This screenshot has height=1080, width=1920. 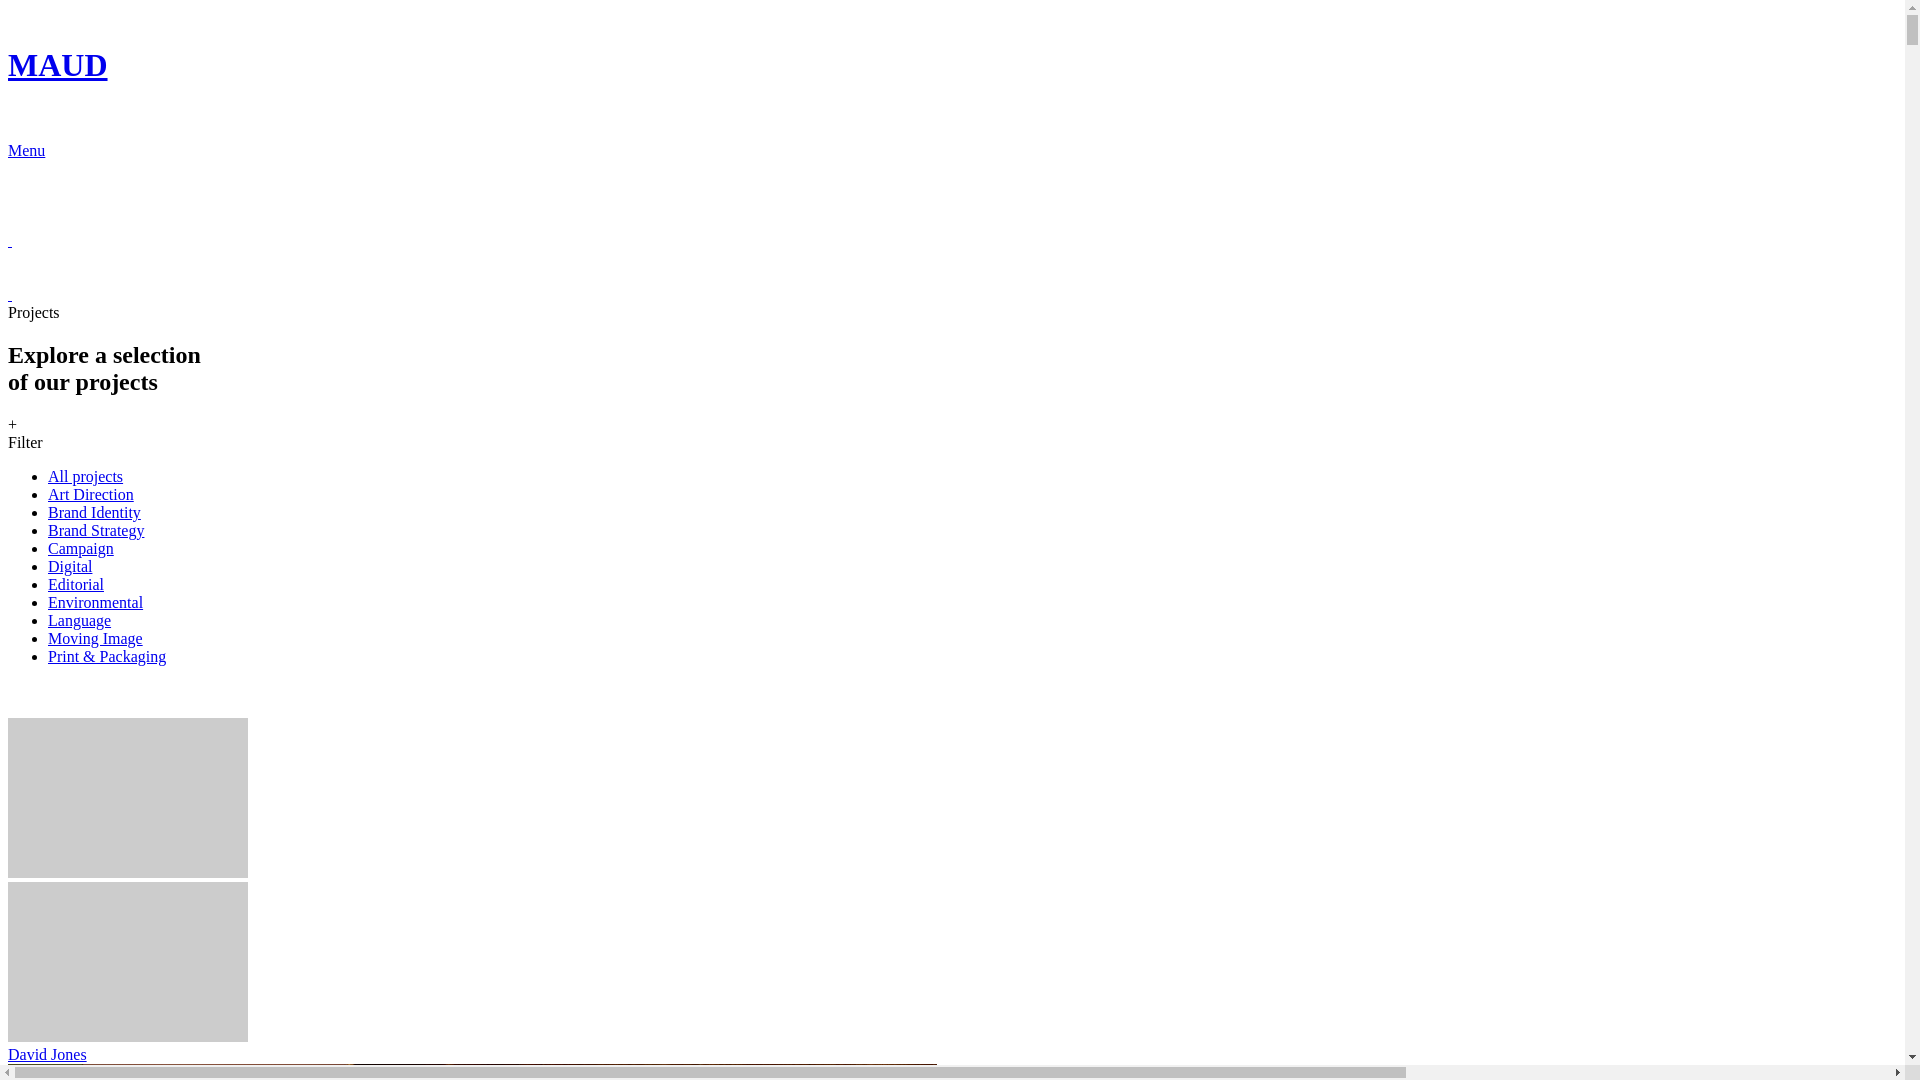 What do you see at coordinates (952, 151) in the screenshot?
I see `Menu` at bounding box center [952, 151].